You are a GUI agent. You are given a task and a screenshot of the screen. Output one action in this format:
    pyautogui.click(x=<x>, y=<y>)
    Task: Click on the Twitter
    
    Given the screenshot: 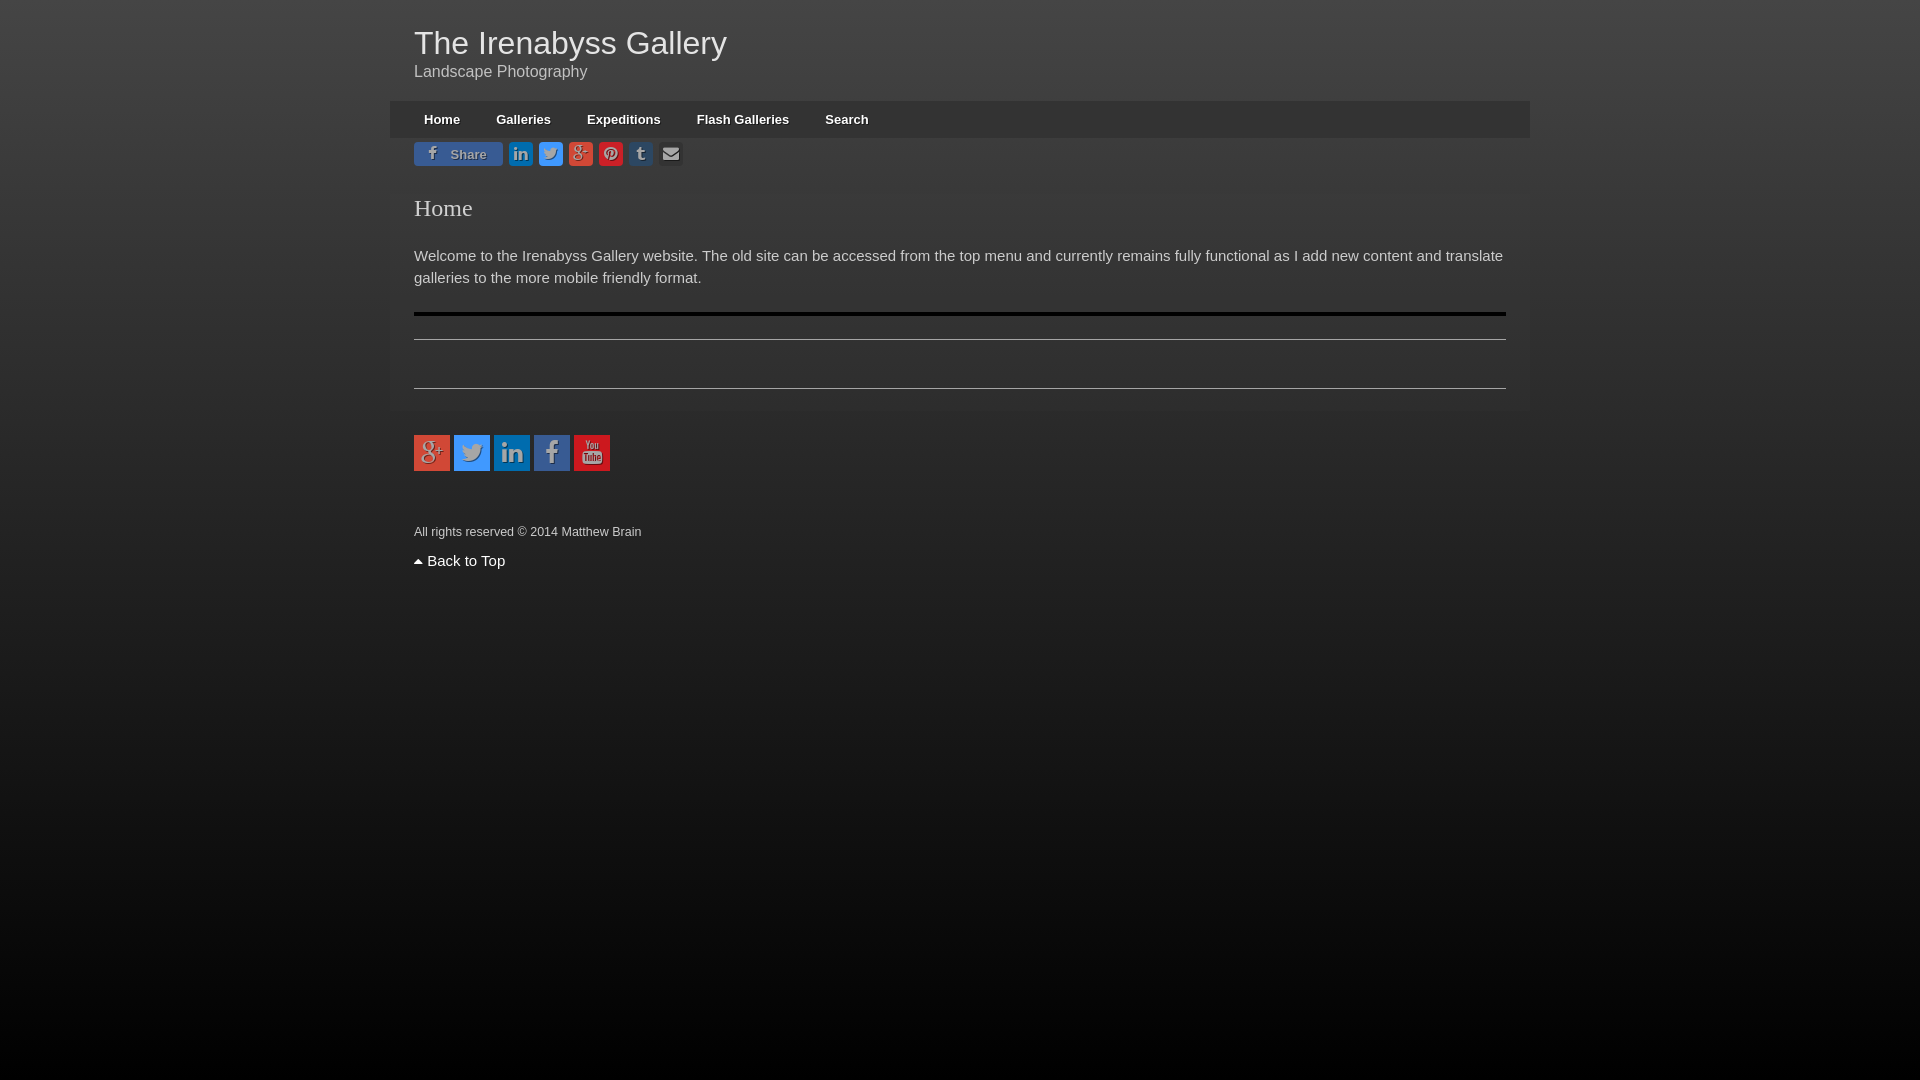 What is the action you would take?
    pyautogui.click(x=551, y=154)
    